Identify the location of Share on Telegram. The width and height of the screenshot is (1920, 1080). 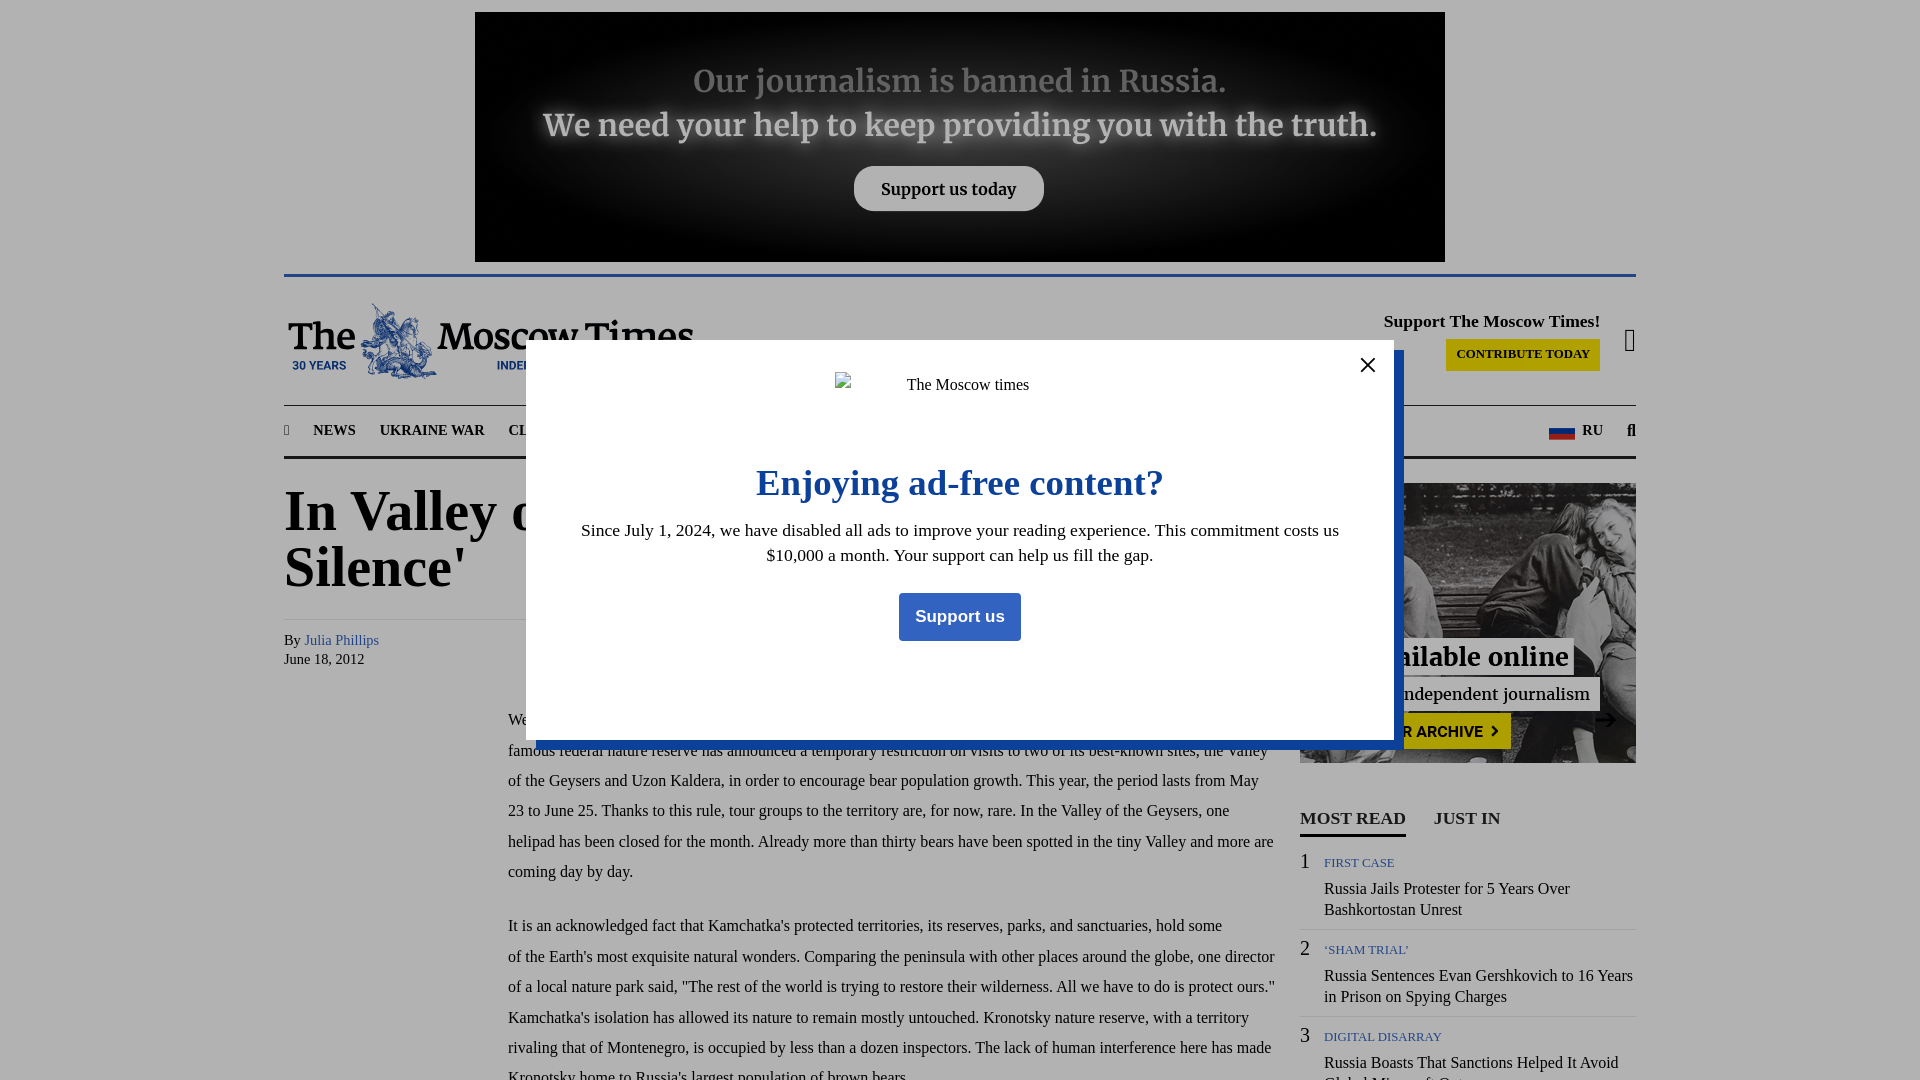
(1106, 650).